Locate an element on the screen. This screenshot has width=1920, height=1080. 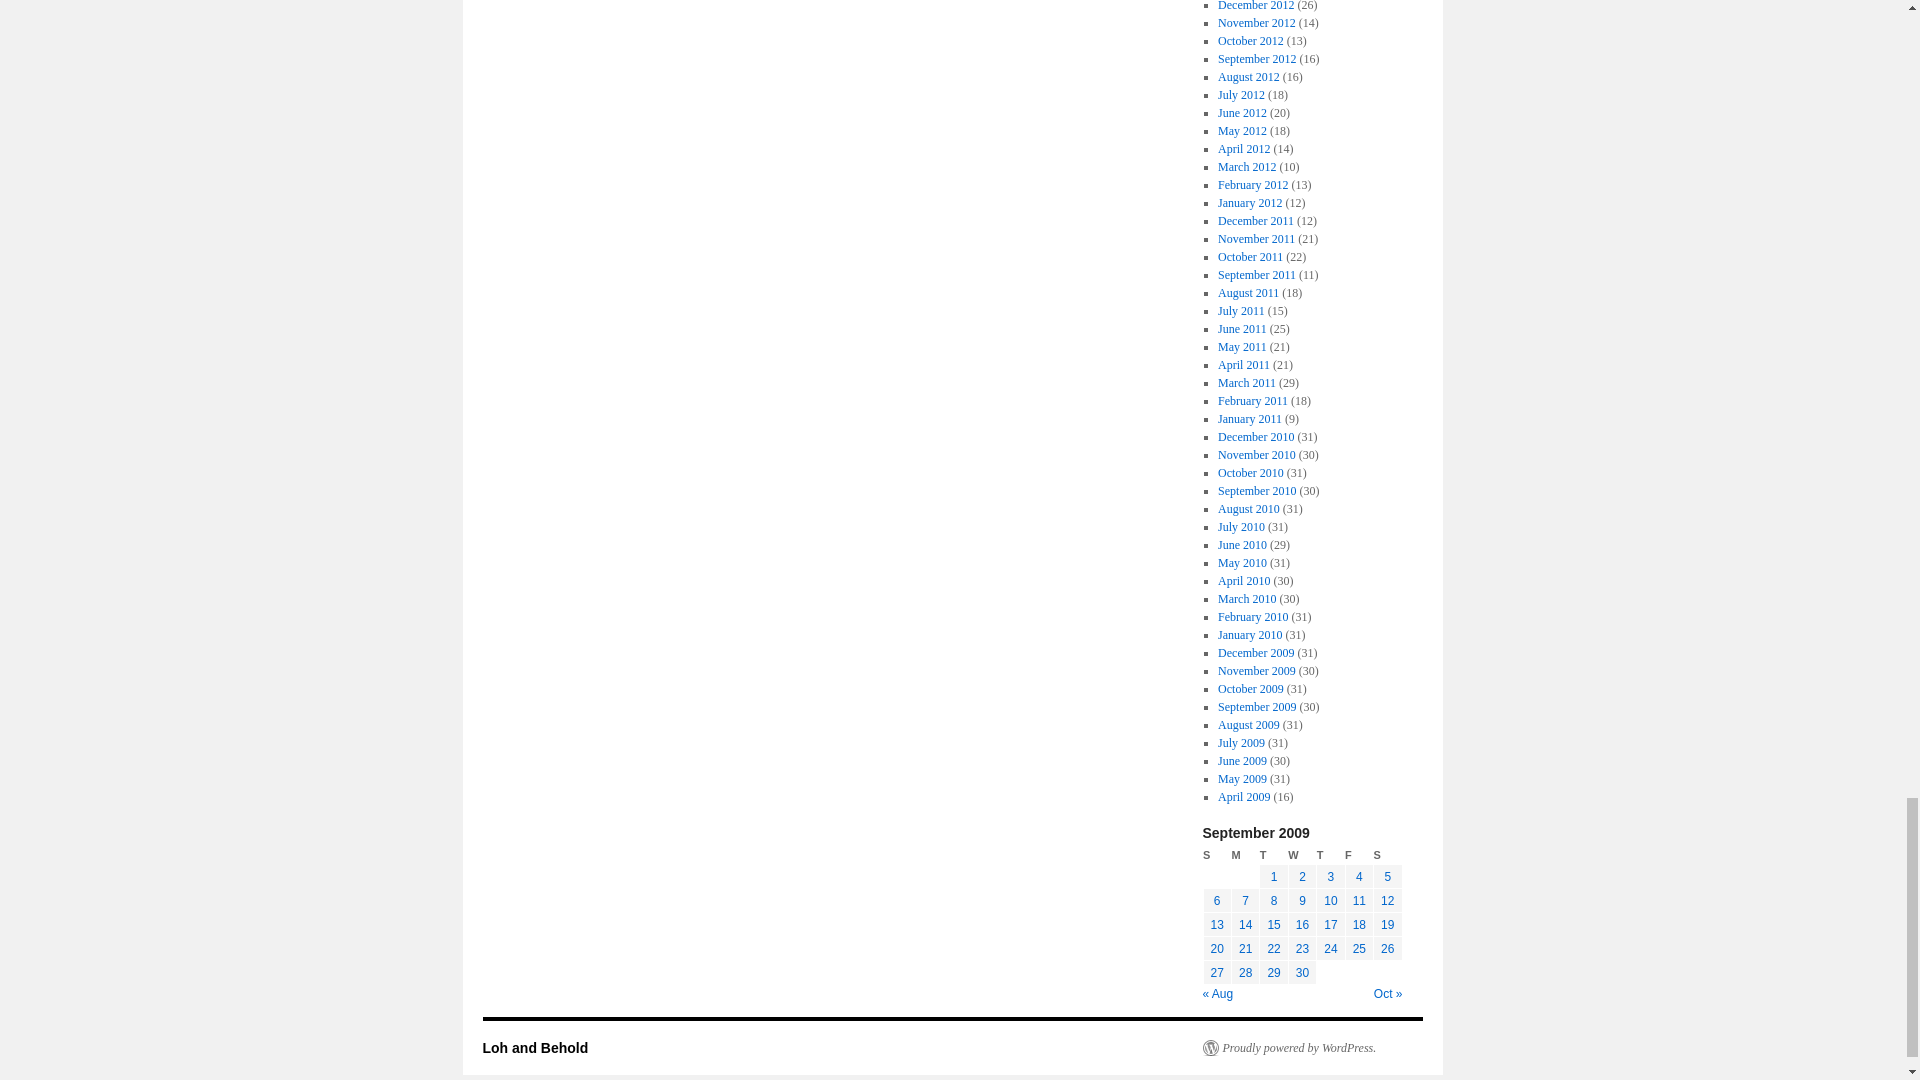
Tuesday is located at coordinates (1274, 855).